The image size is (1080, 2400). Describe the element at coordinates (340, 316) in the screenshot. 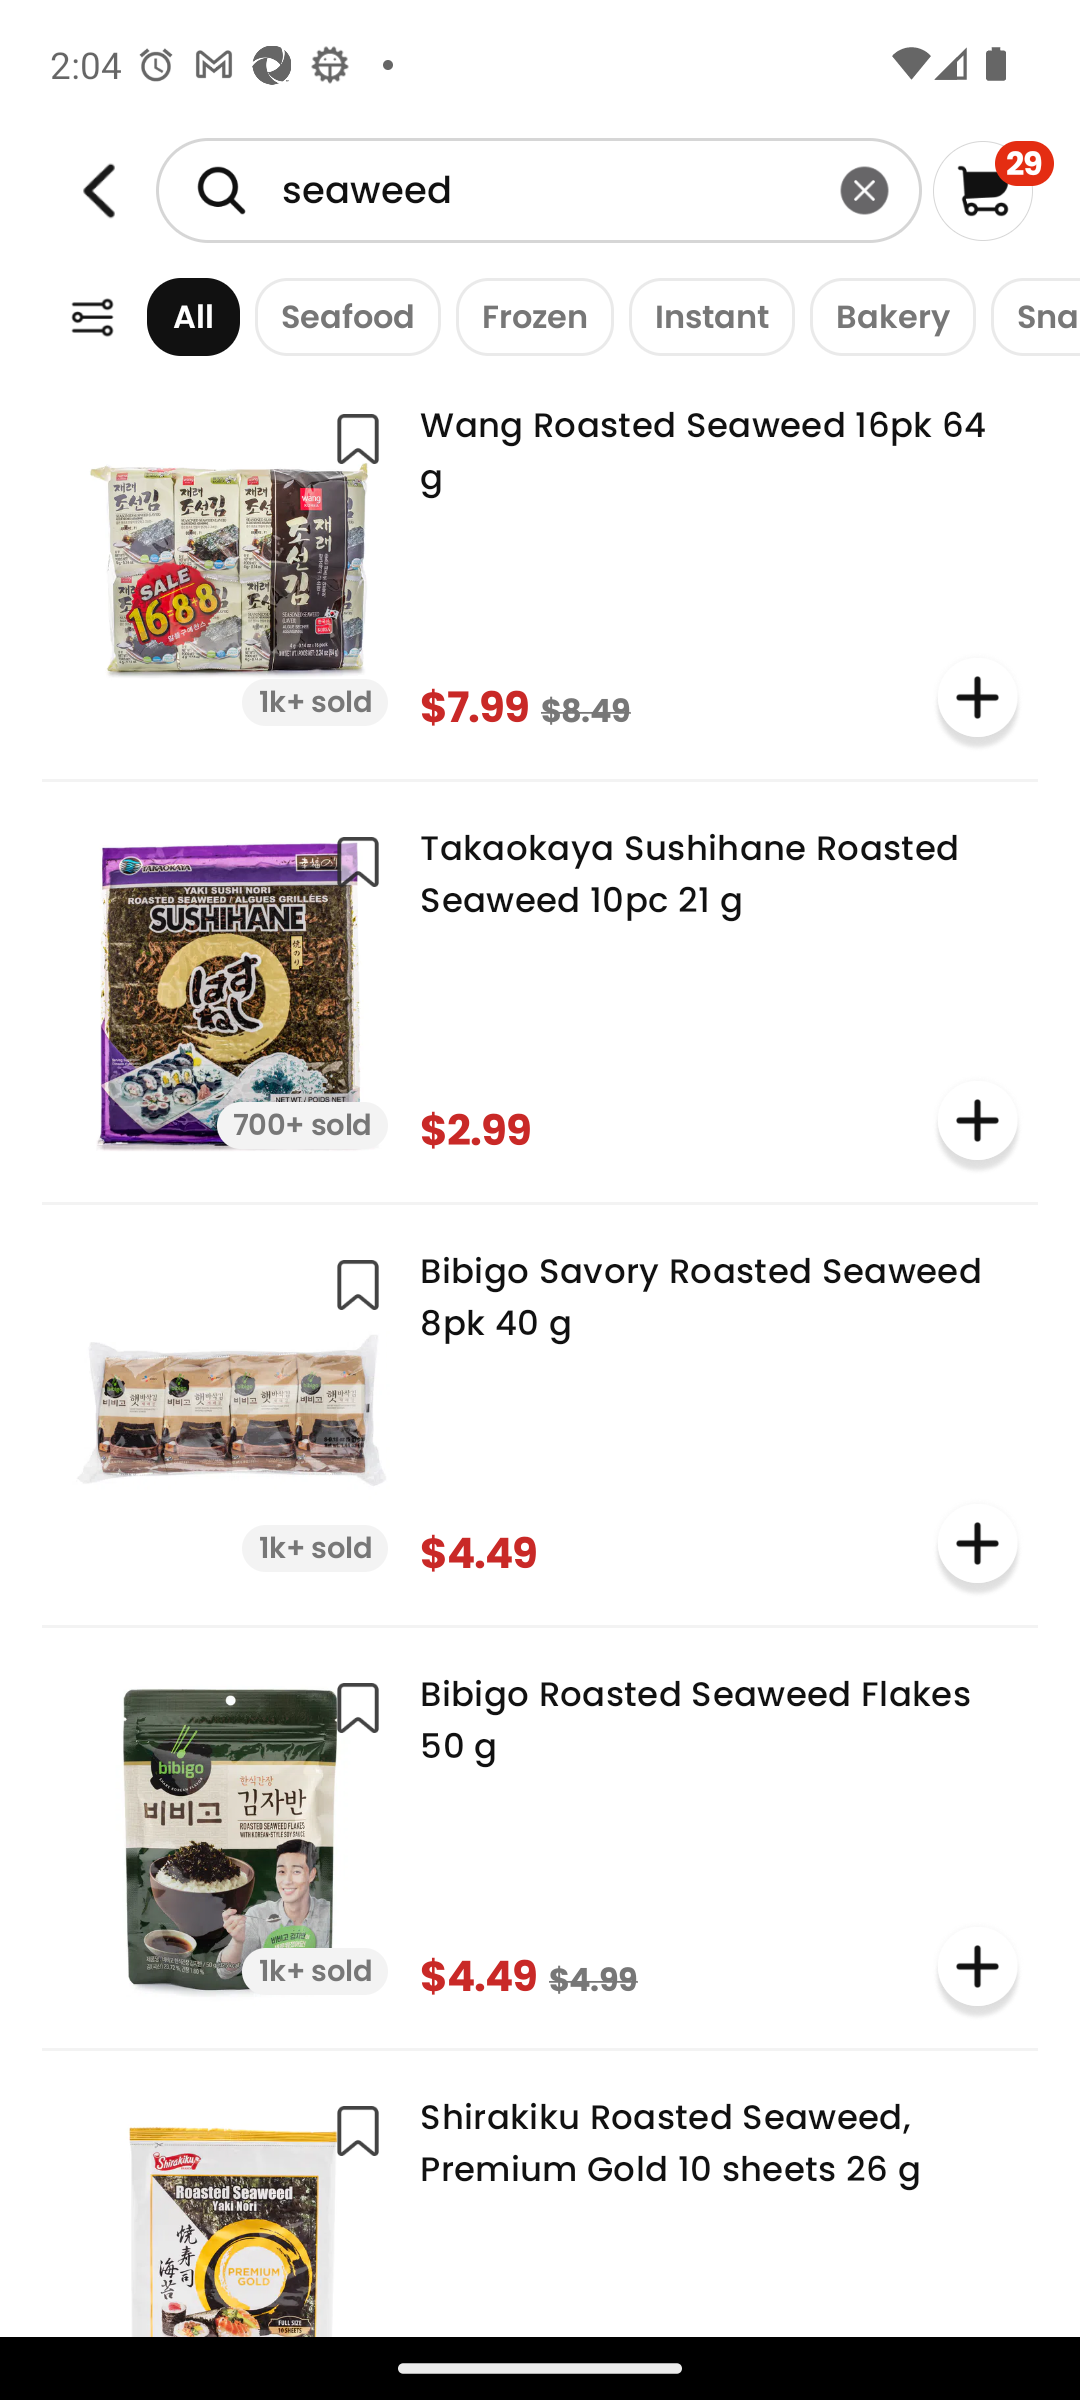

I see `Seafood` at that location.